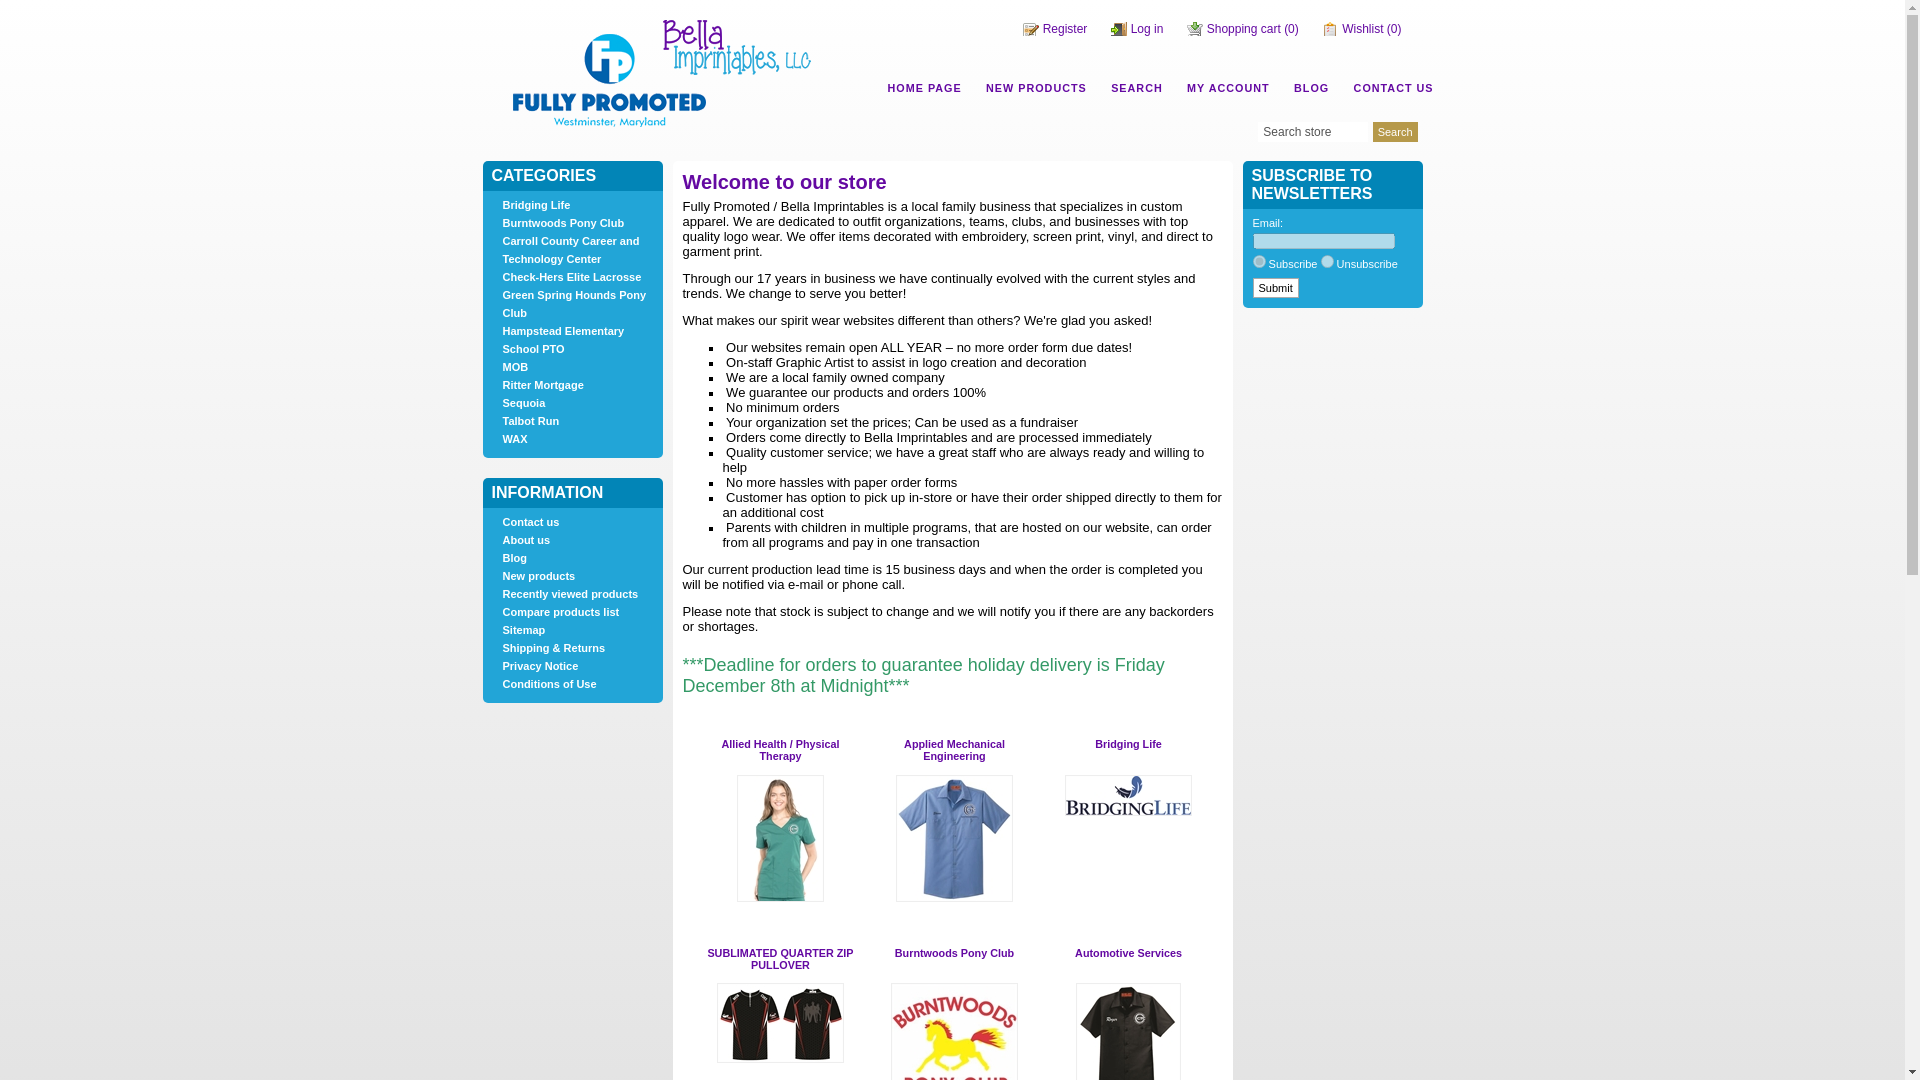  What do you see at coordinates (536, 204) in the screenshot?
I see `Bridging Life` at bounding box center [536, 204].